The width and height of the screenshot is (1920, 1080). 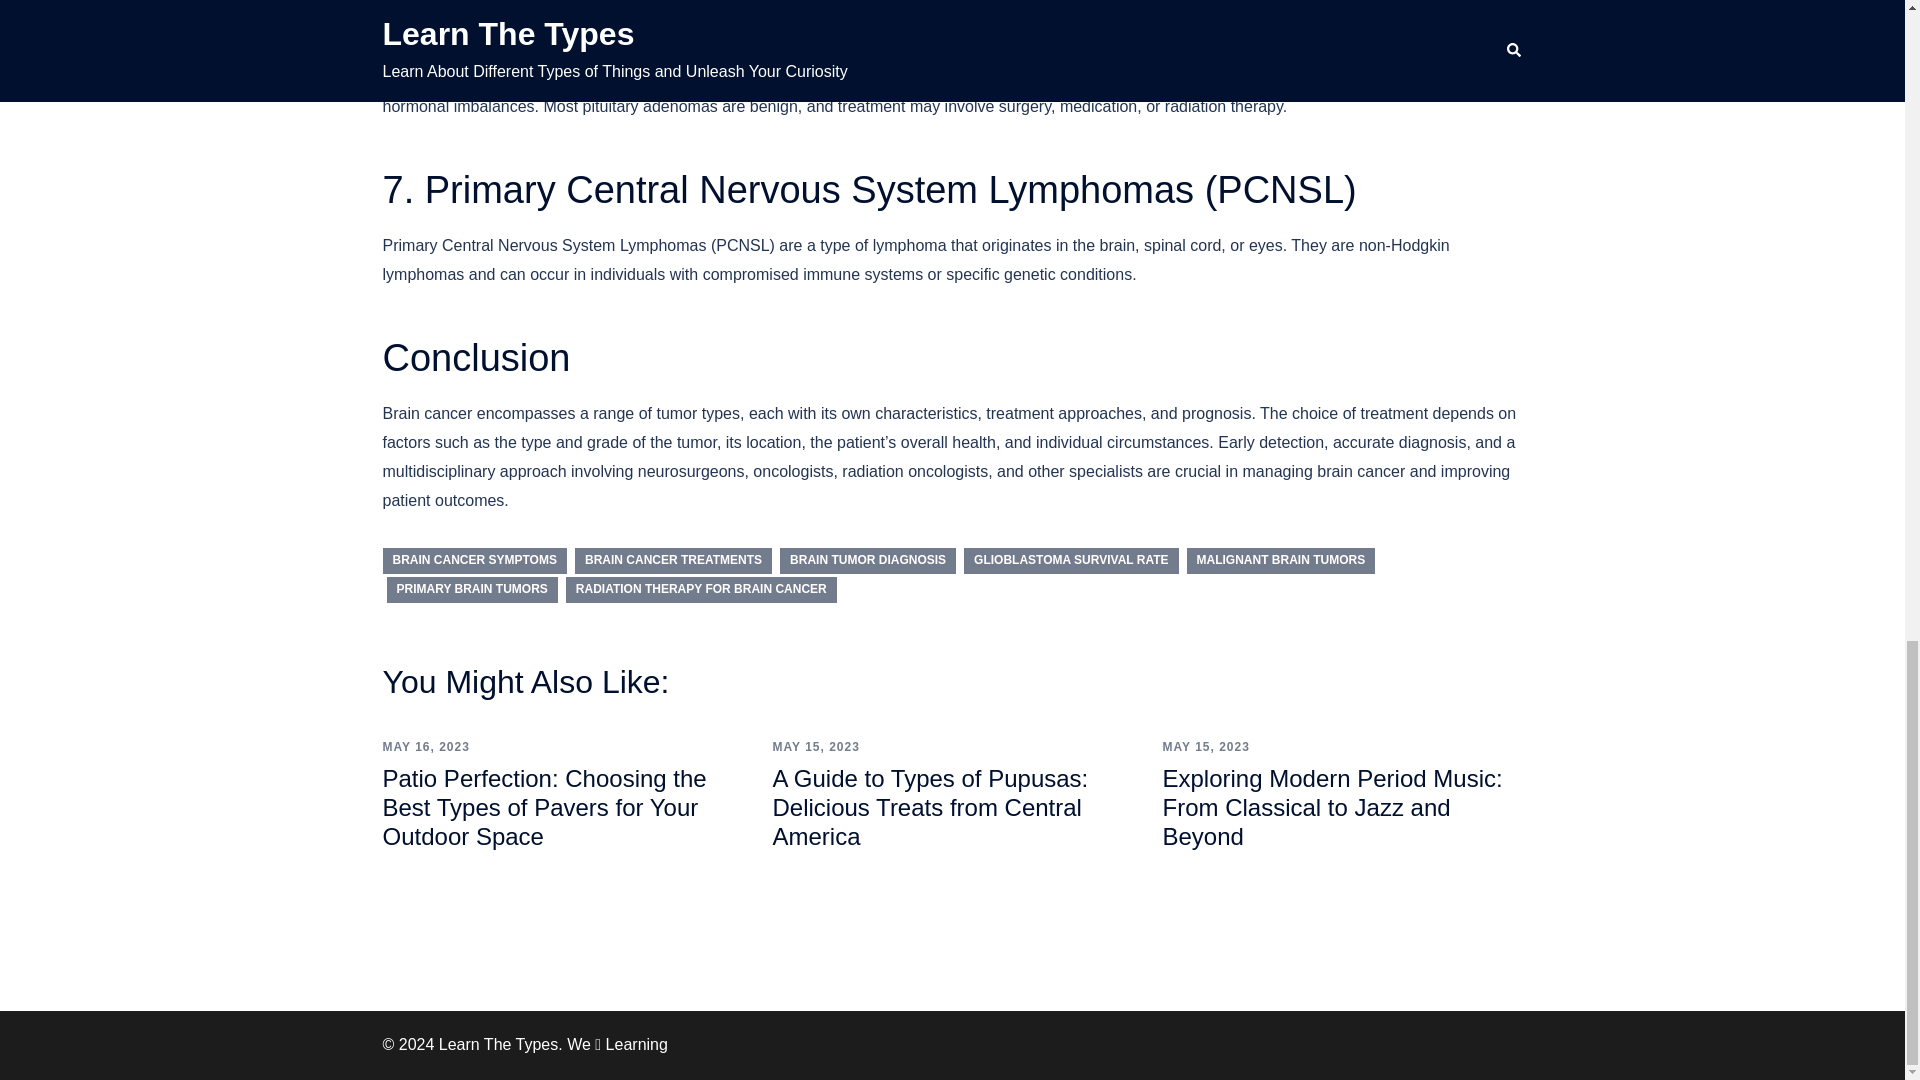 I want to click on PRIMARY BRAIN TUMORS, so click(x=470, y=589).